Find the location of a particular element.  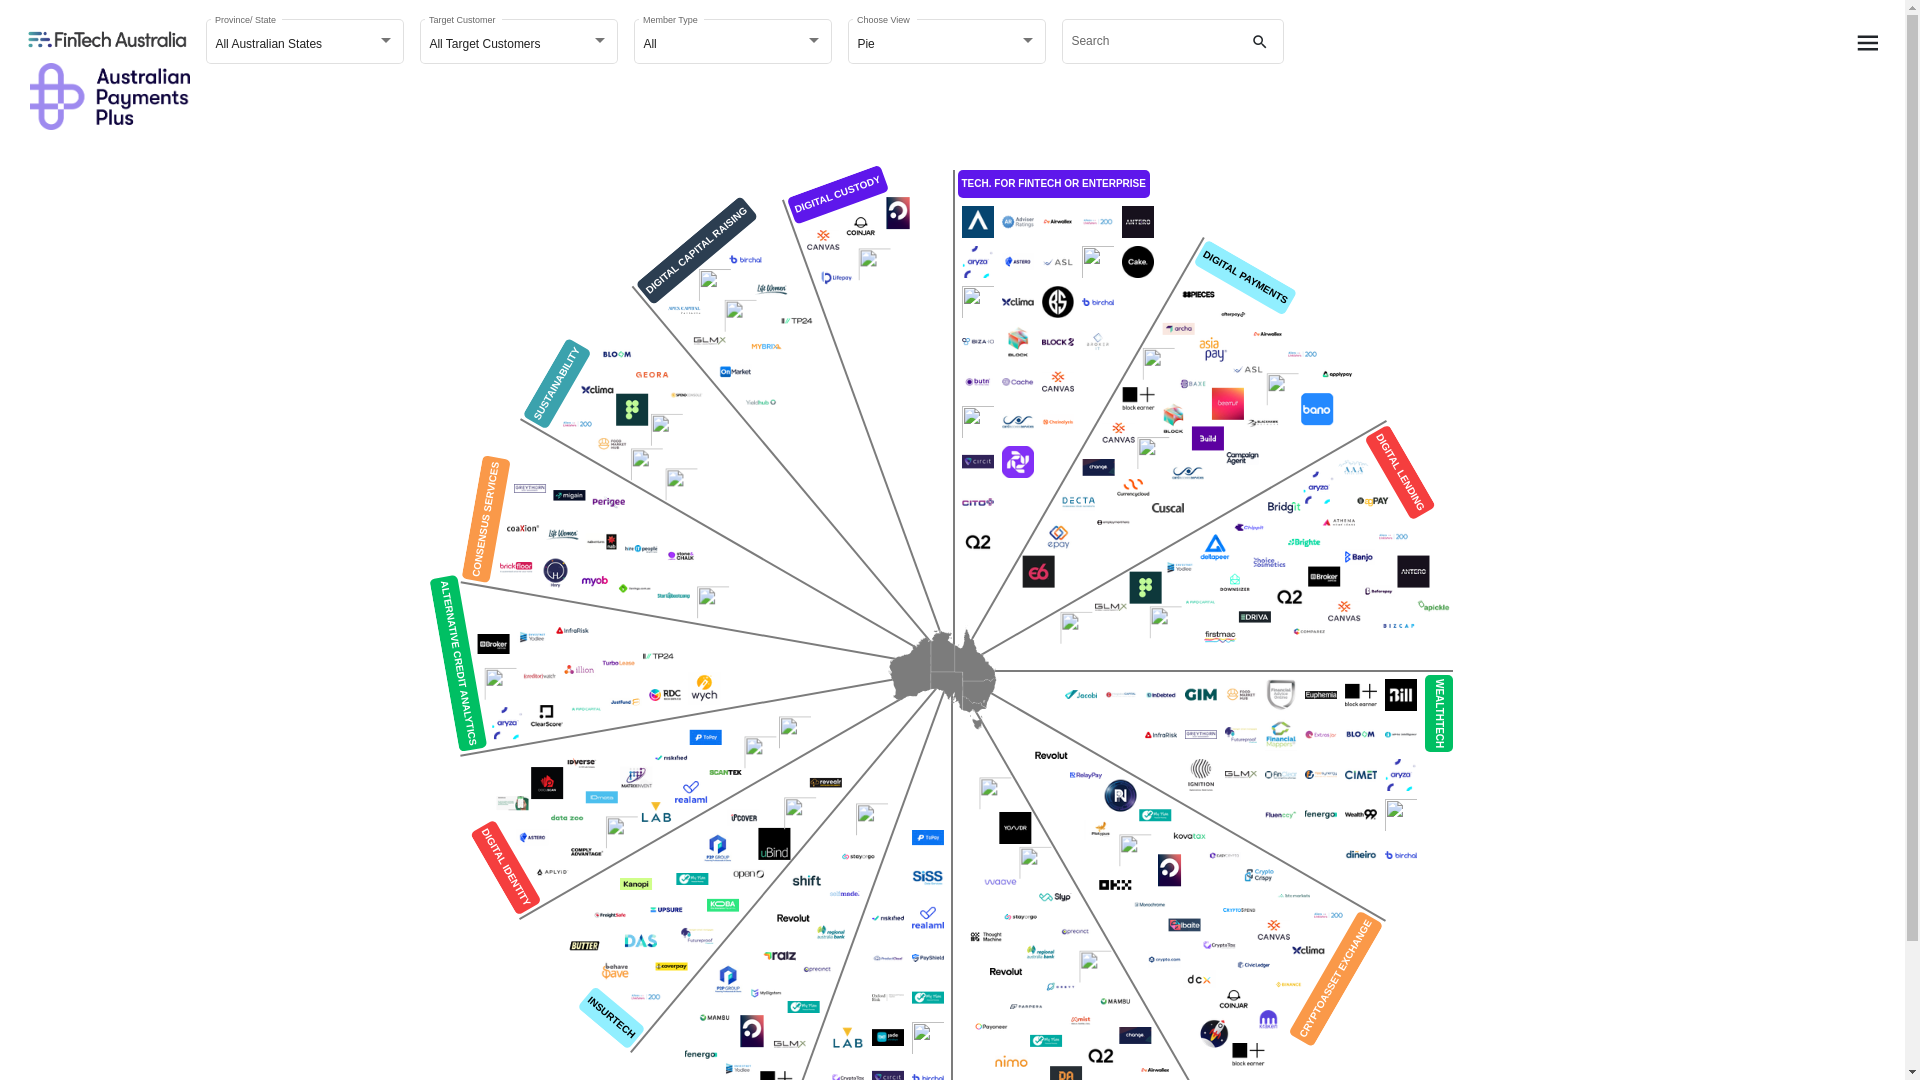

Allens is located at coordinates (577, 424).